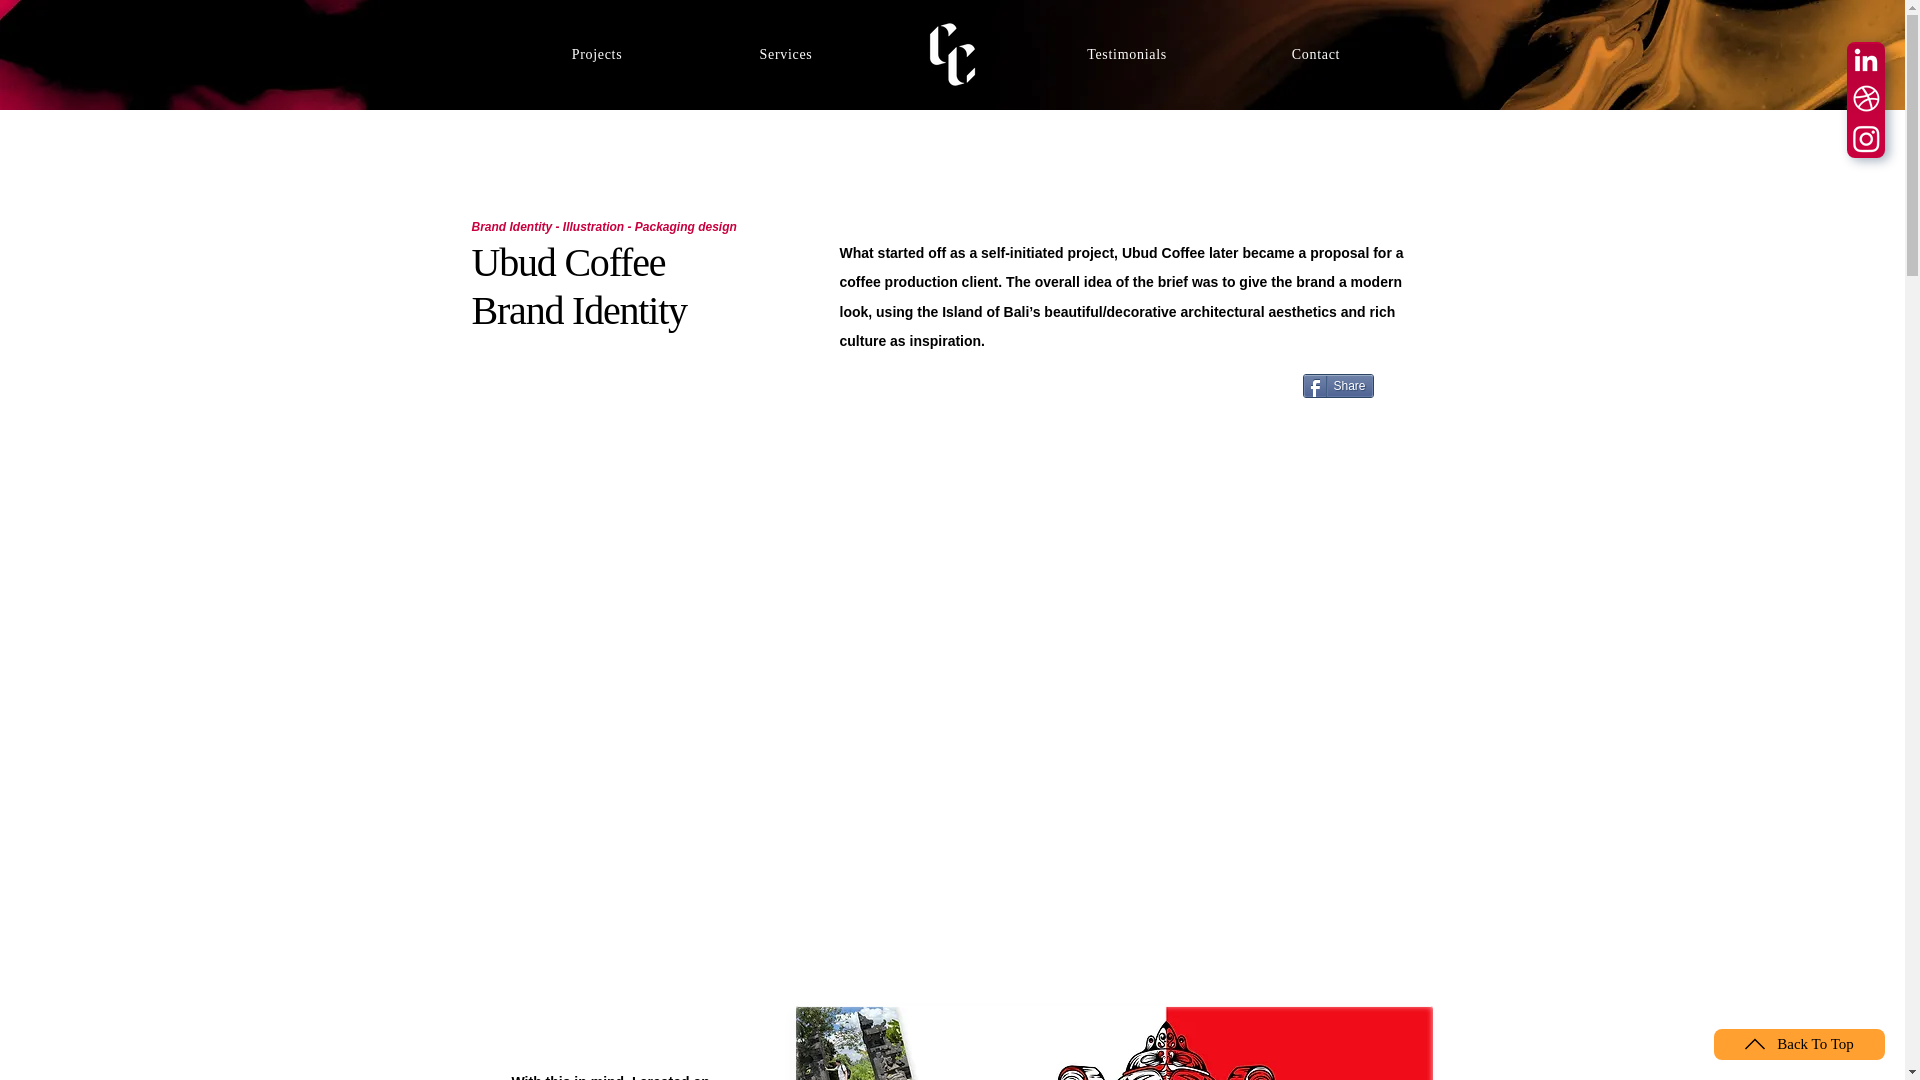  What do you see at coordinates (596, 54) in the screenshot?
I see `Projects` at bounding box center [596, 54].